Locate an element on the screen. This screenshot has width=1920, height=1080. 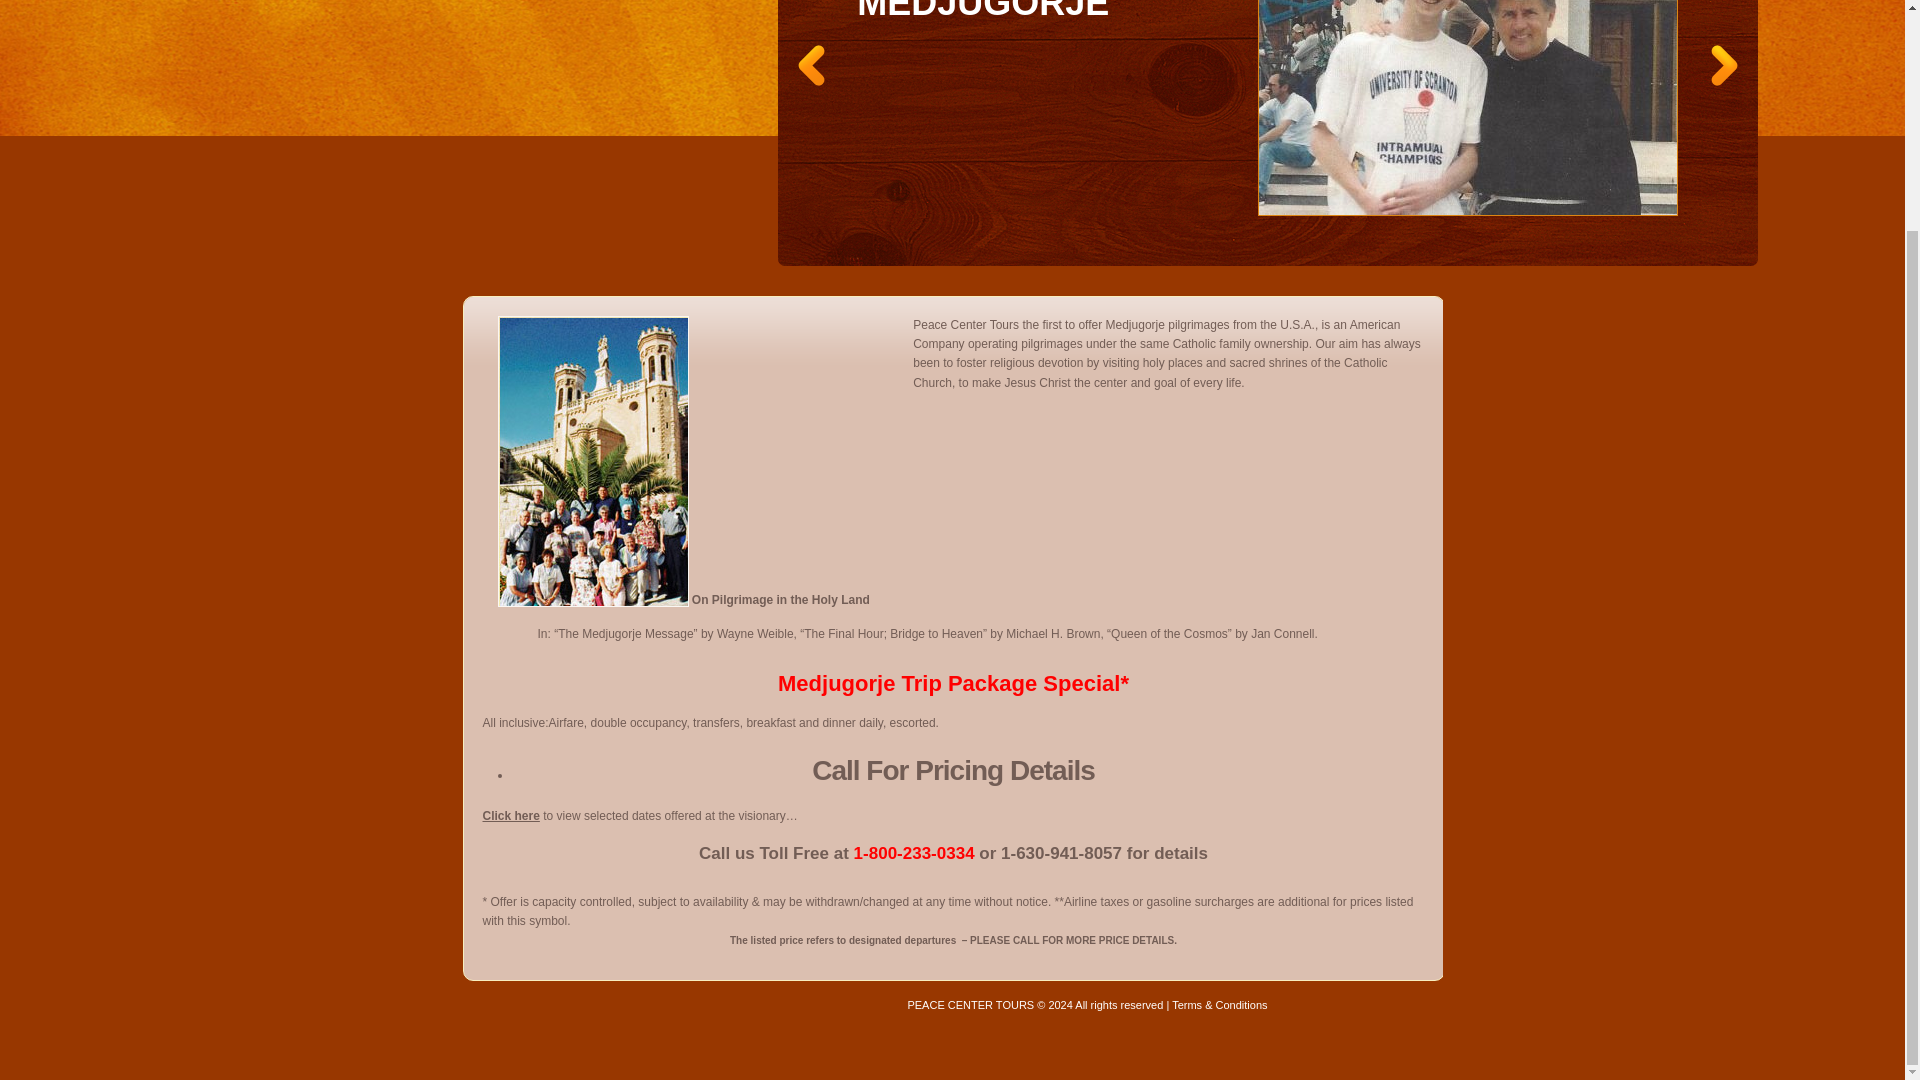
PEACE CENTER TOURS is located at coordinates (970, 1004).